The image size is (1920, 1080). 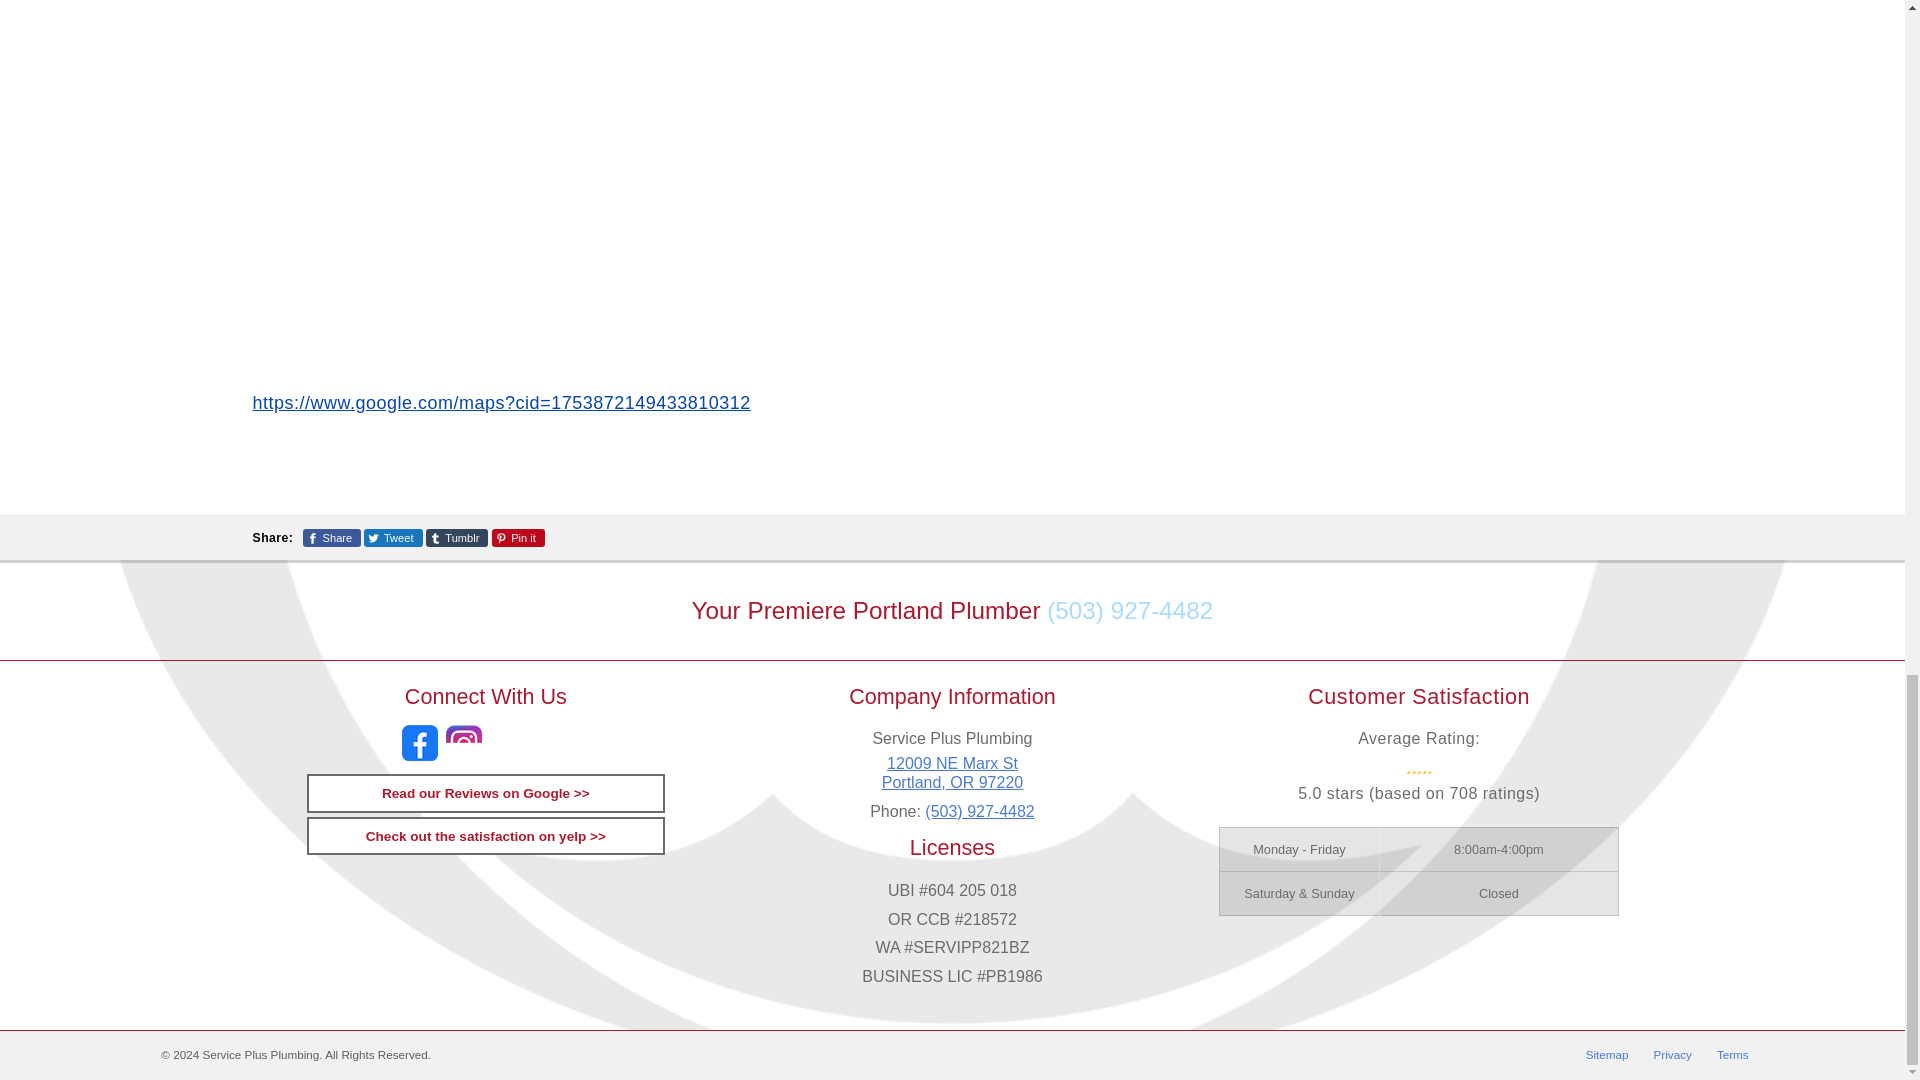 What do you see at coordinates (486, 793) in the screenshot?
I see `Google Reviews` at bounding box center [486, 793].